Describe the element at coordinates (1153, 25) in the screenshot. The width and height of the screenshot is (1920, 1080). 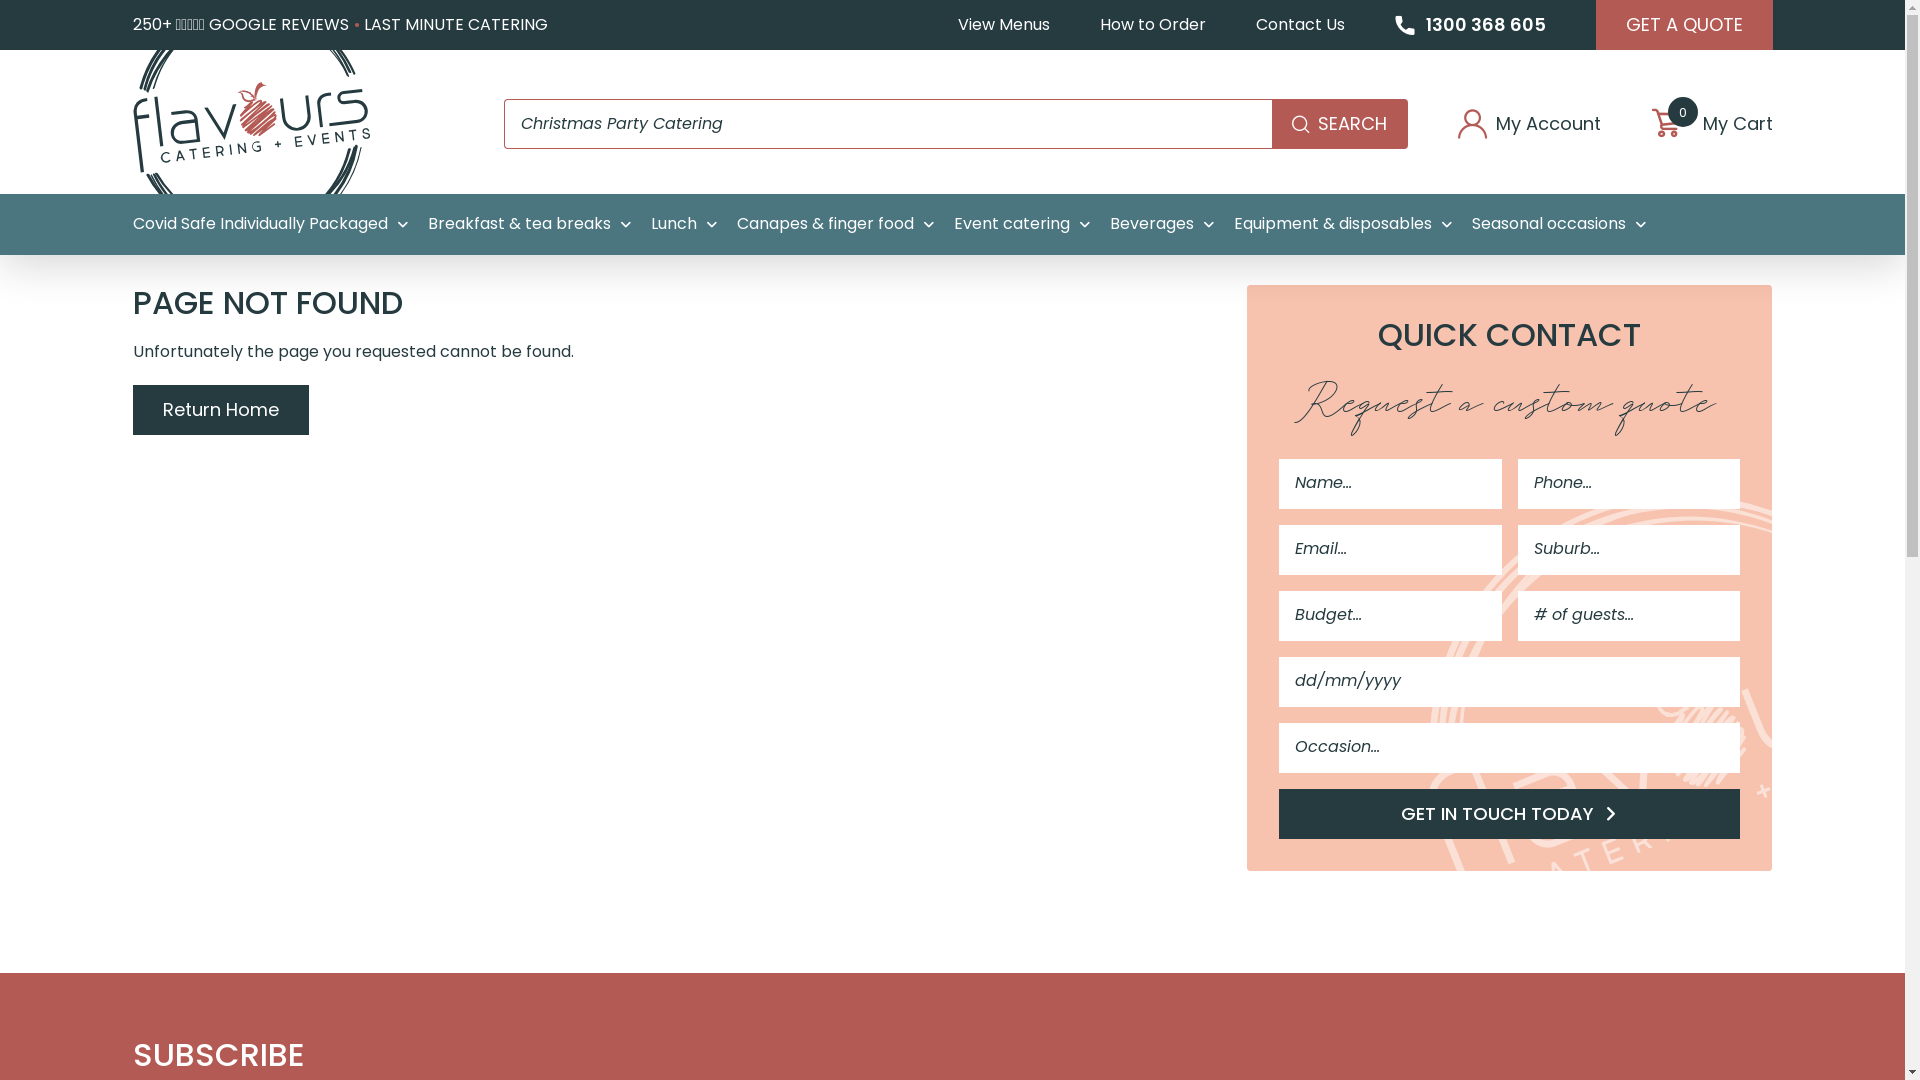
I see `How to Order` at that location.